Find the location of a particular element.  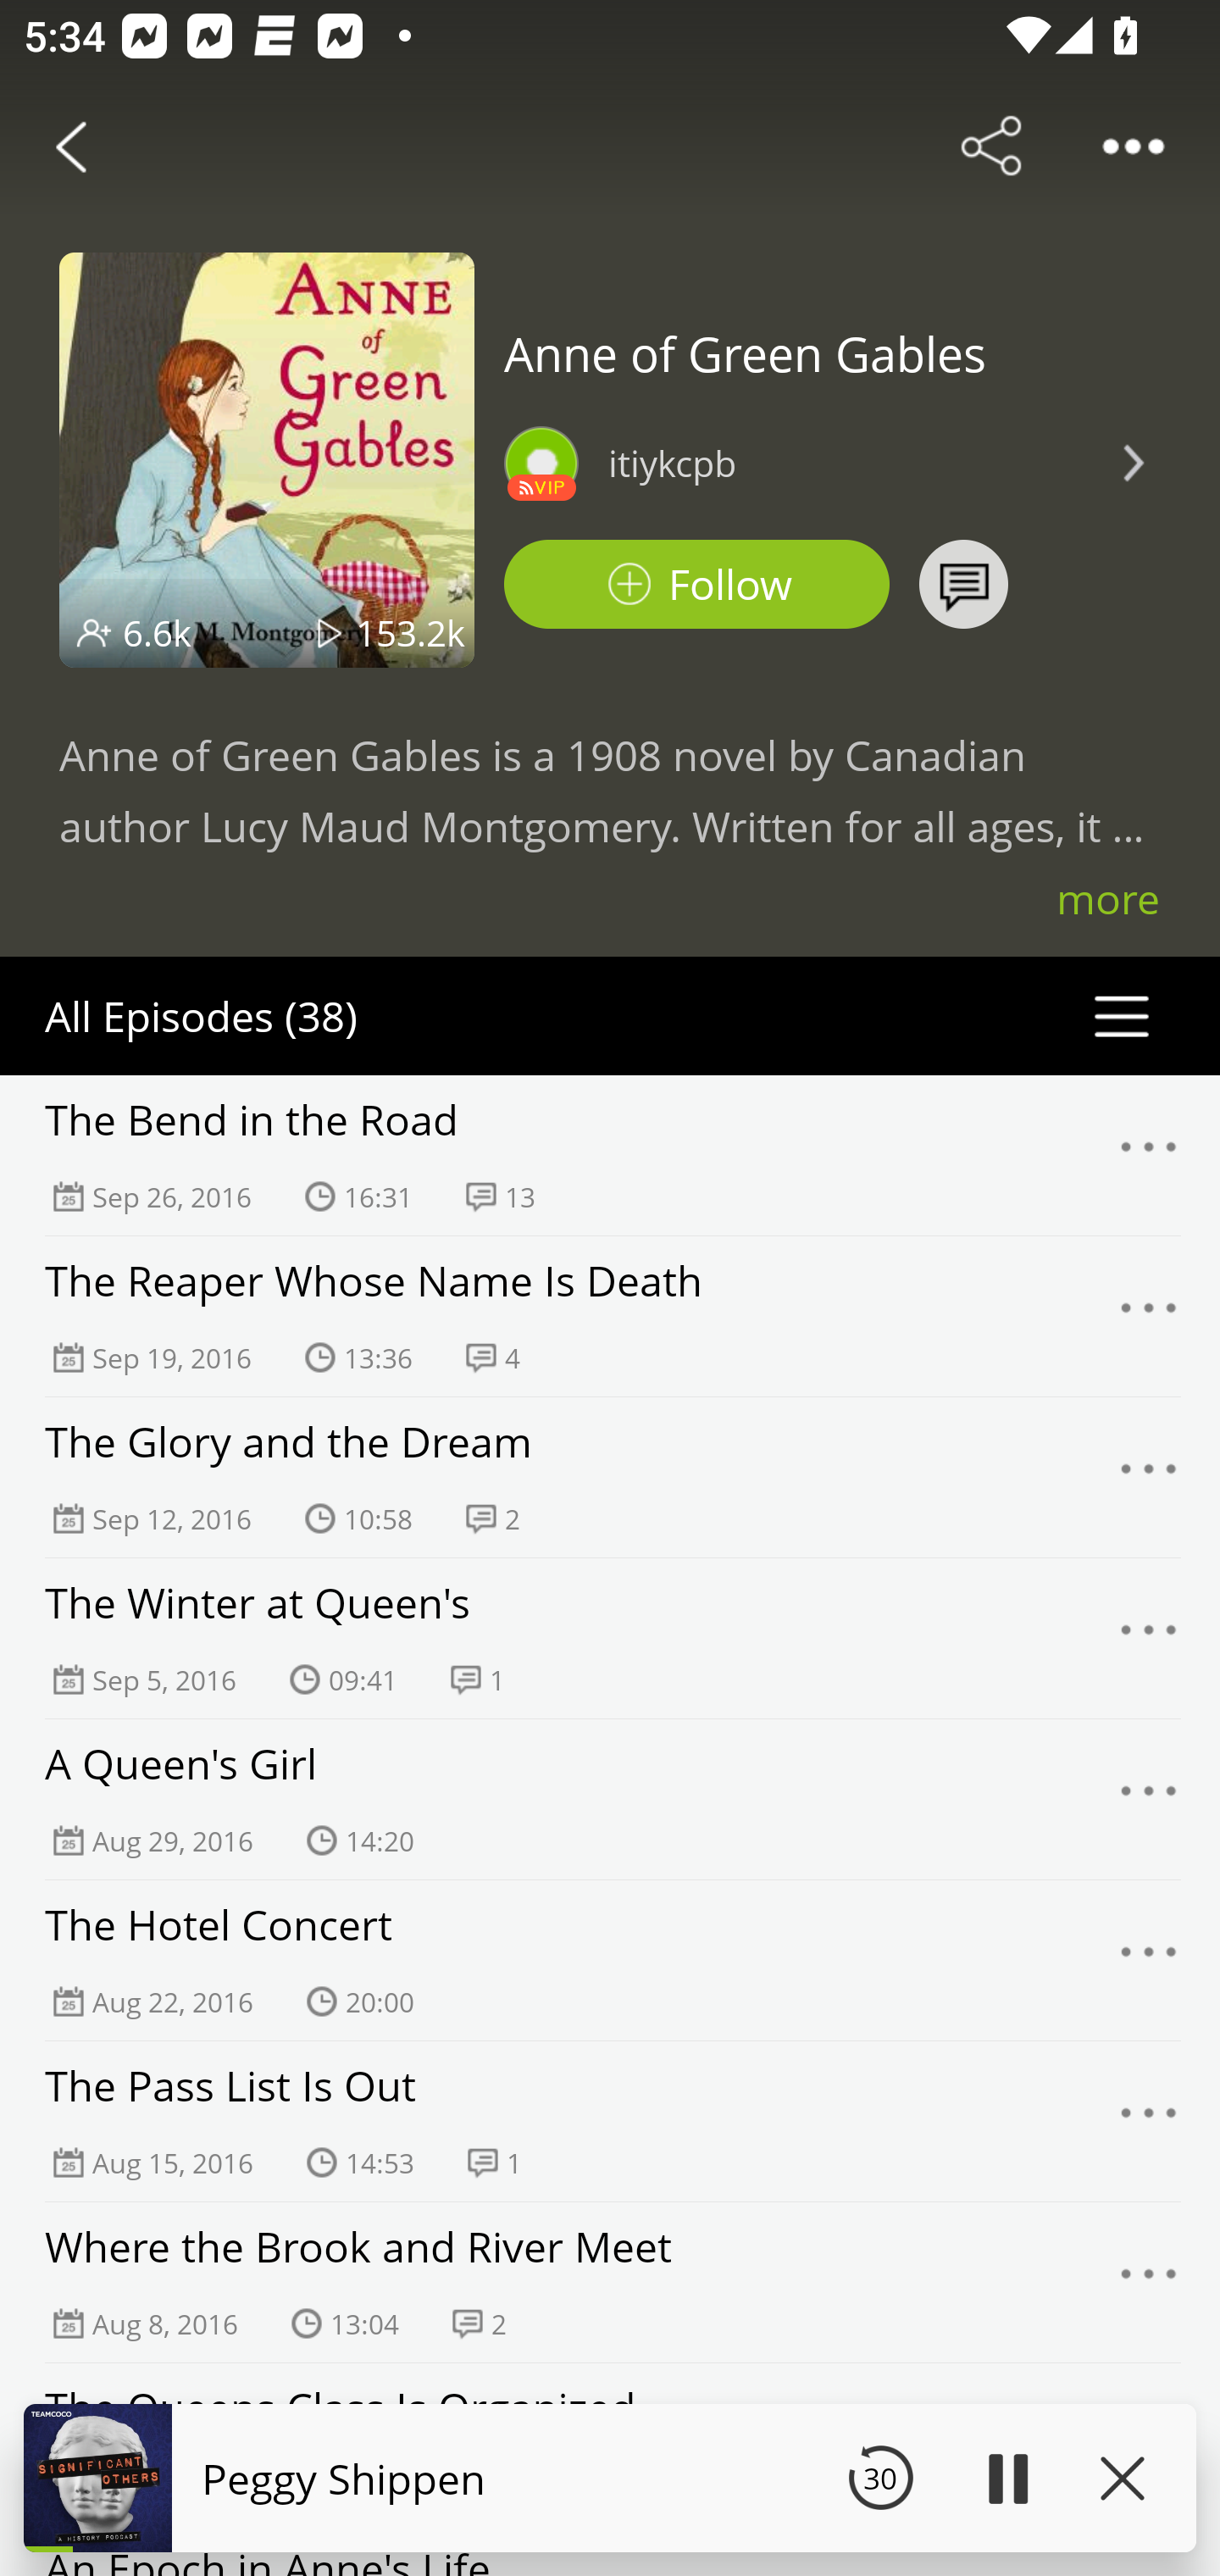

Menu is located at coordinates (1149, 1317).